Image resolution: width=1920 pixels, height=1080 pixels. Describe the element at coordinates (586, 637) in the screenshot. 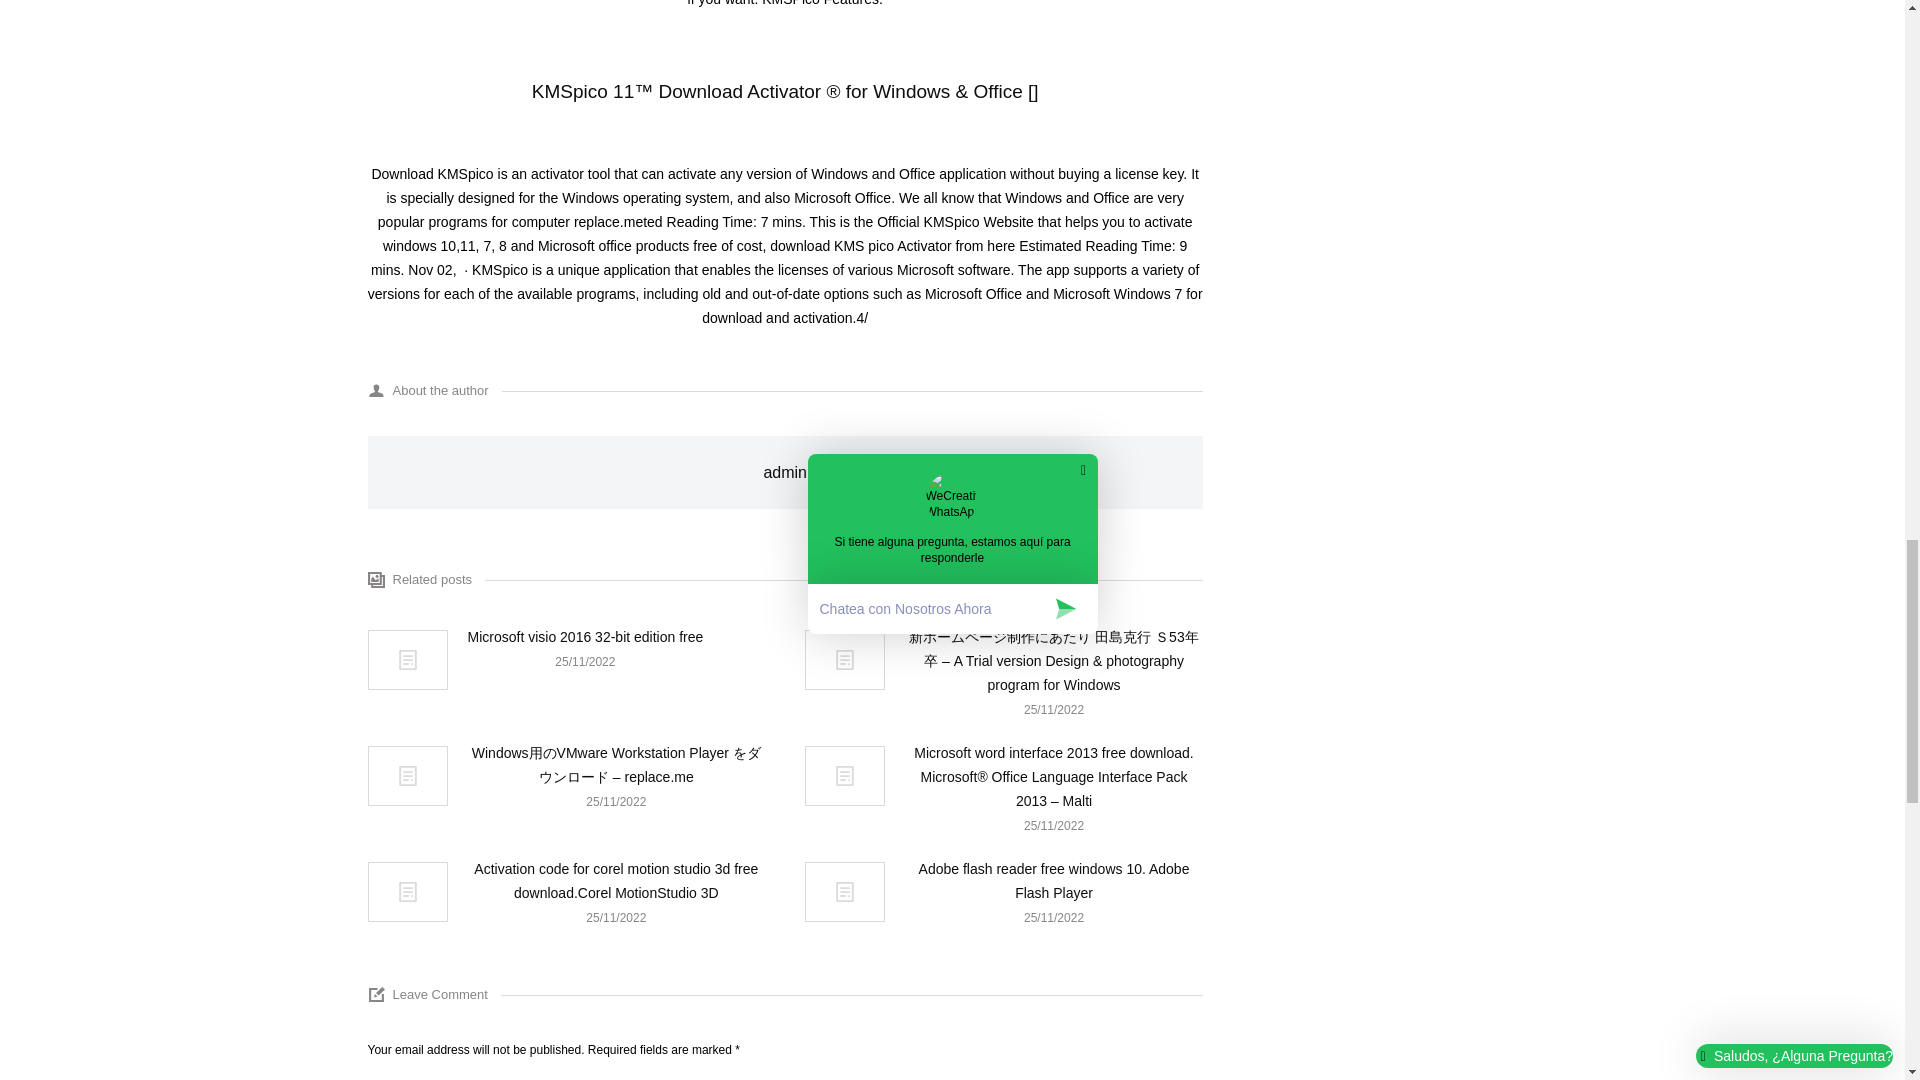

I see `Microsoft visio 2016 32-bit edition free` at that location.